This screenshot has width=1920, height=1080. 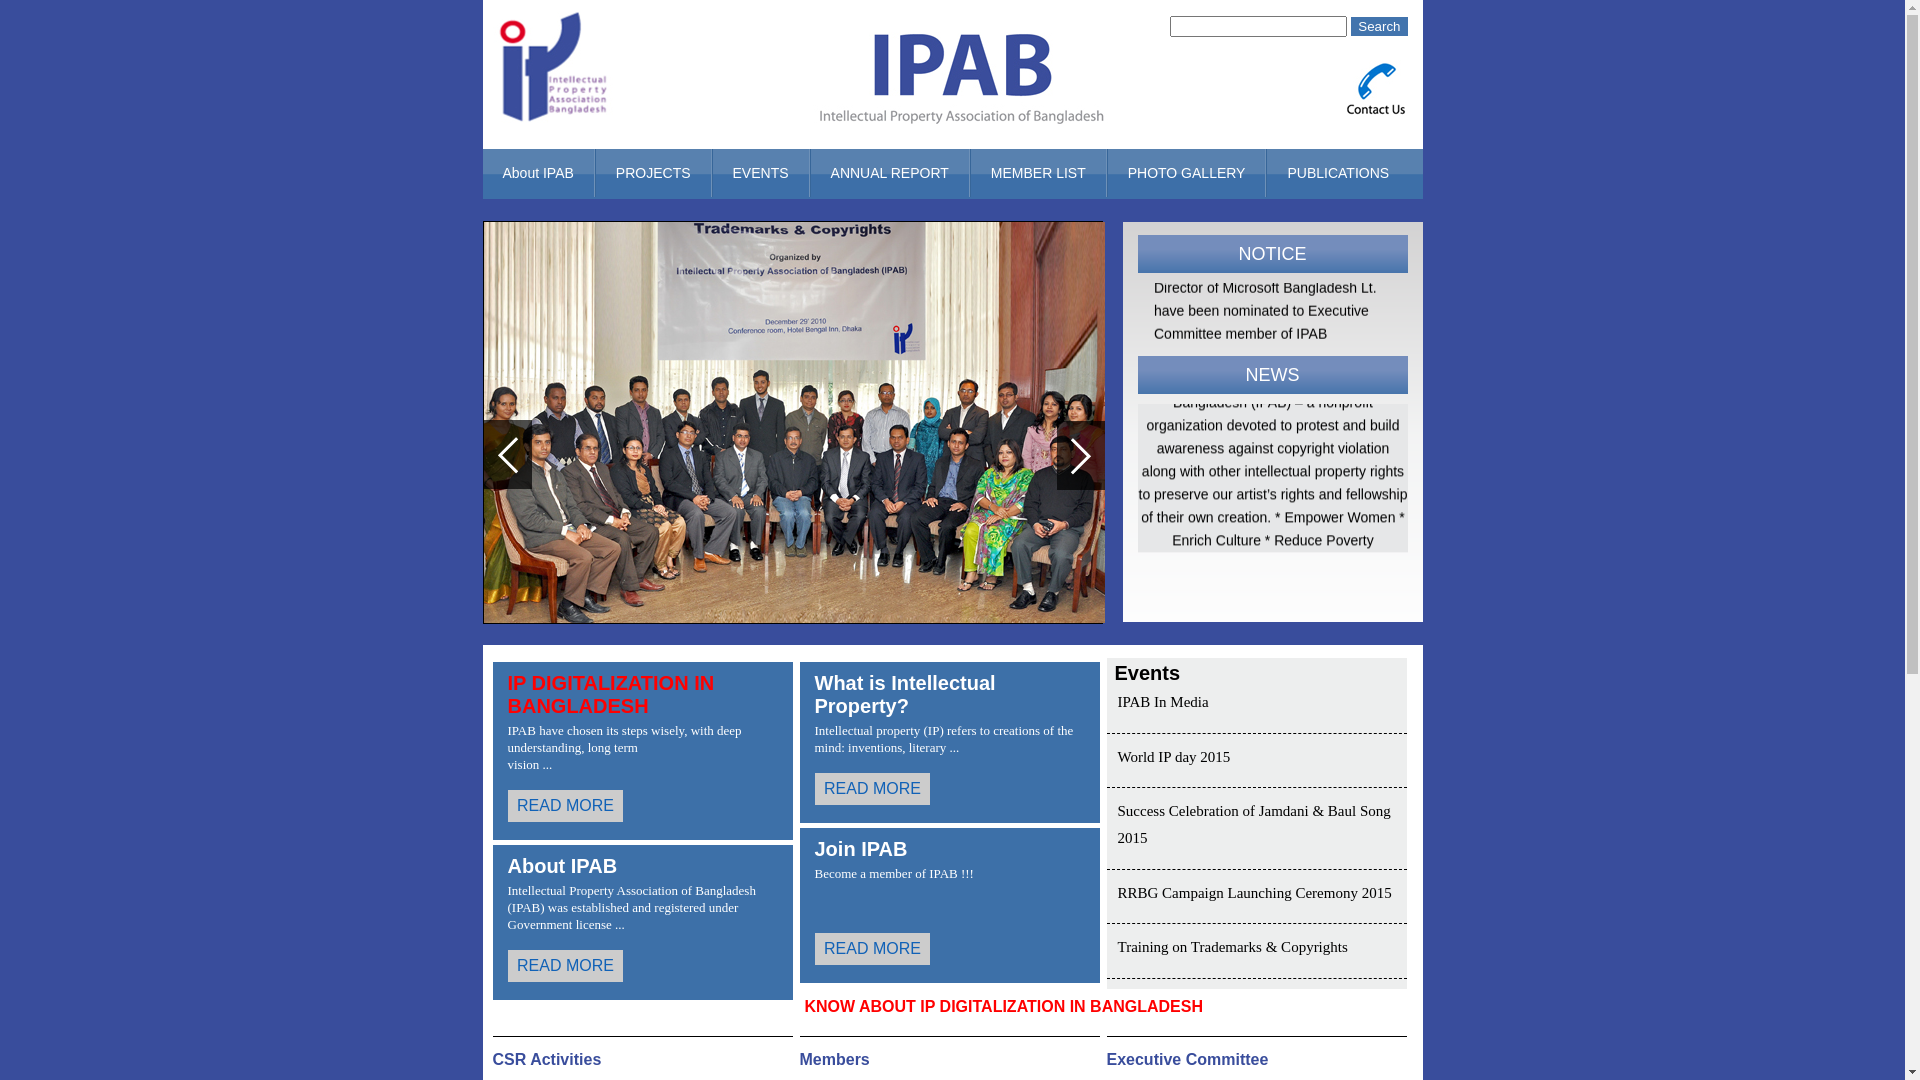 What do you see at coordinates (1038, 173) in the screenshot?
I see `MEMBER LIST` at bounding box center [1038, 173].